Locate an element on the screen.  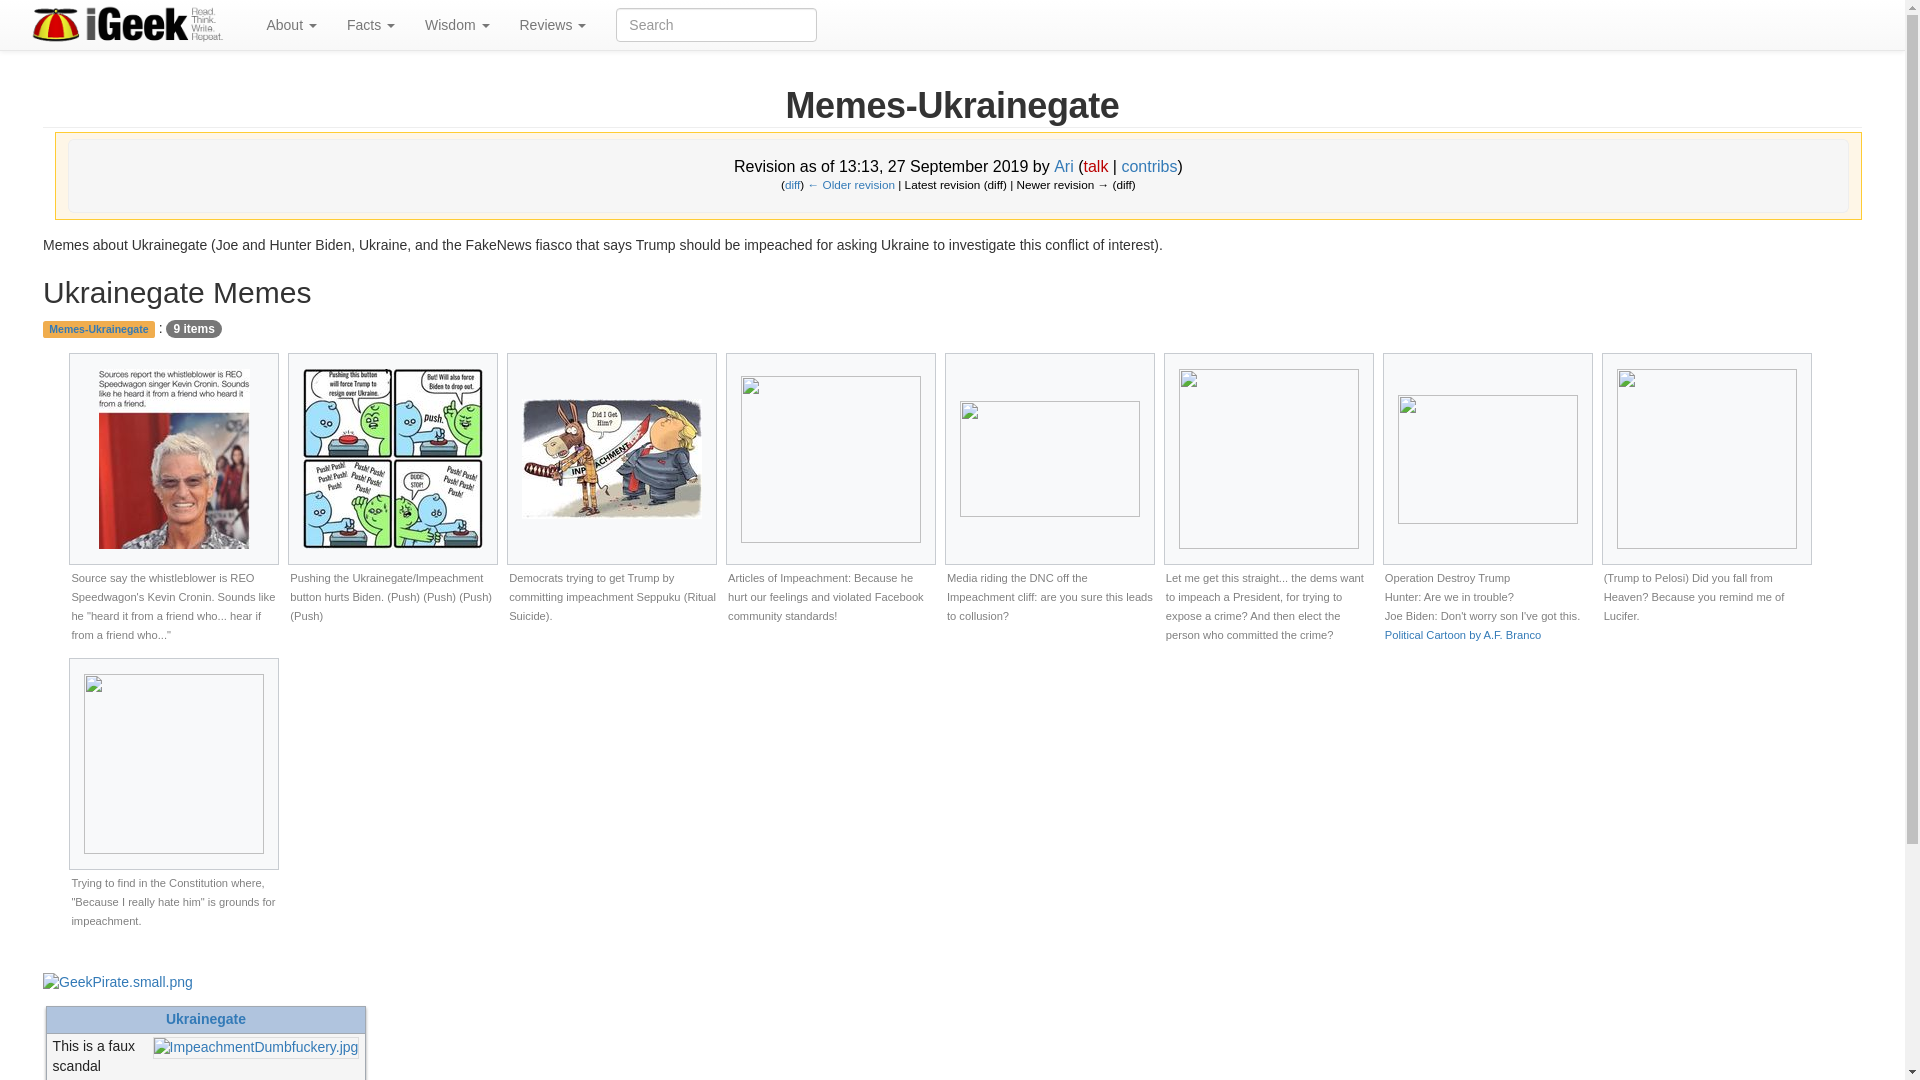
Ukrainegate is located at coordinates (205, 1018).